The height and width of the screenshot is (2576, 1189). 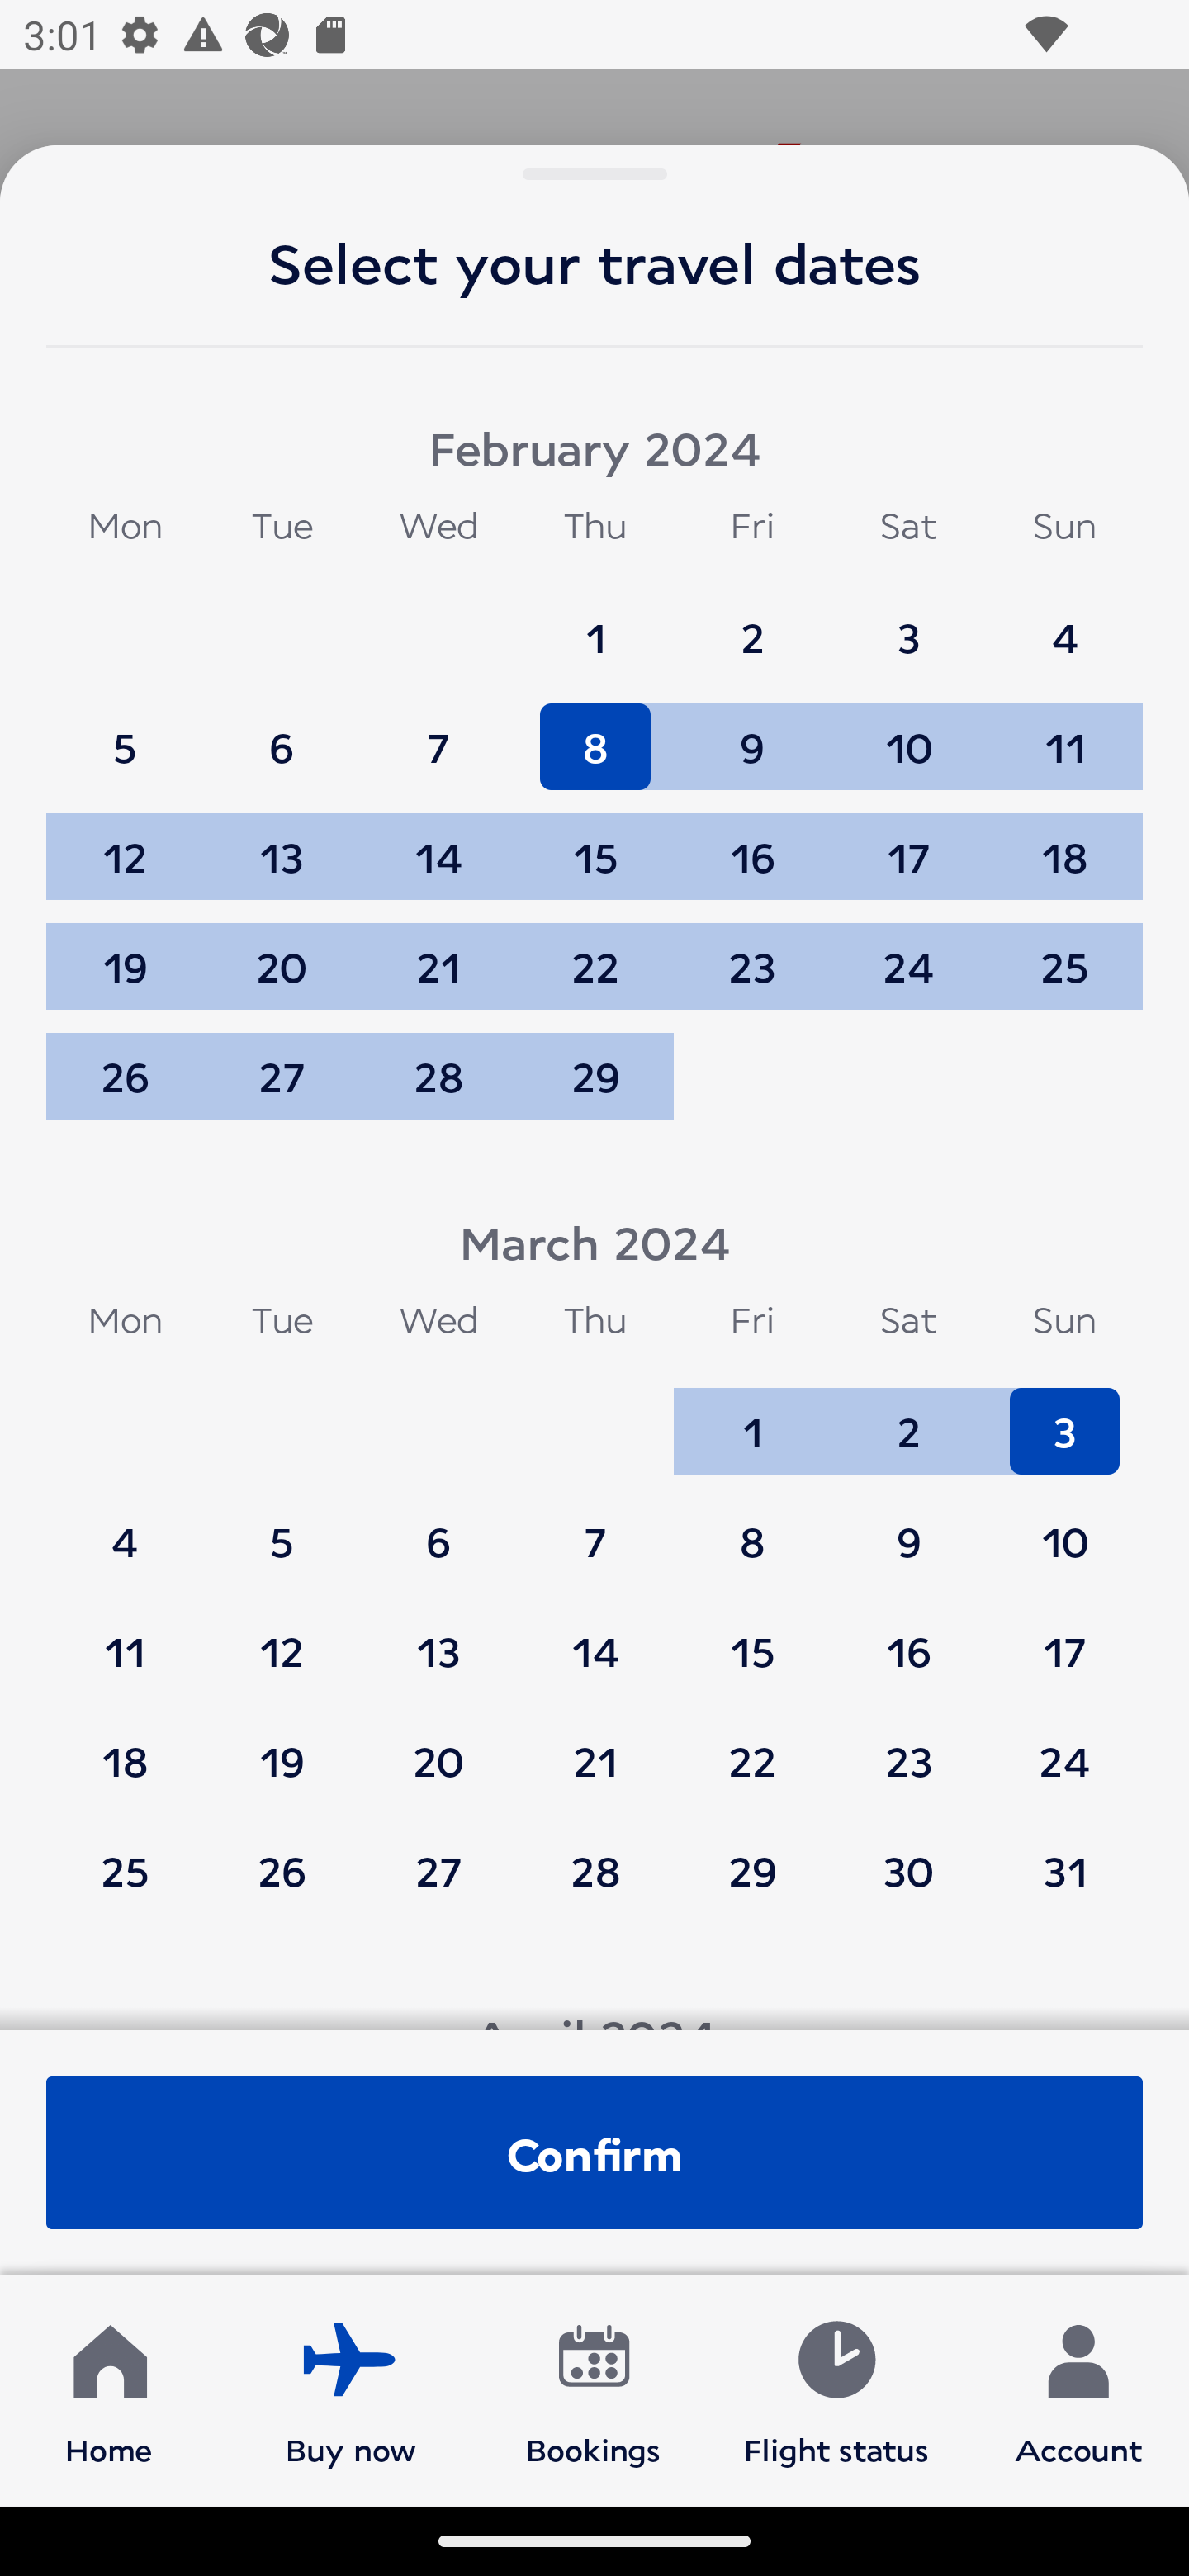 What do you see at coordinates (908, 1417) in the screenshot?
I see `2` at bounding box center [908, 1417].